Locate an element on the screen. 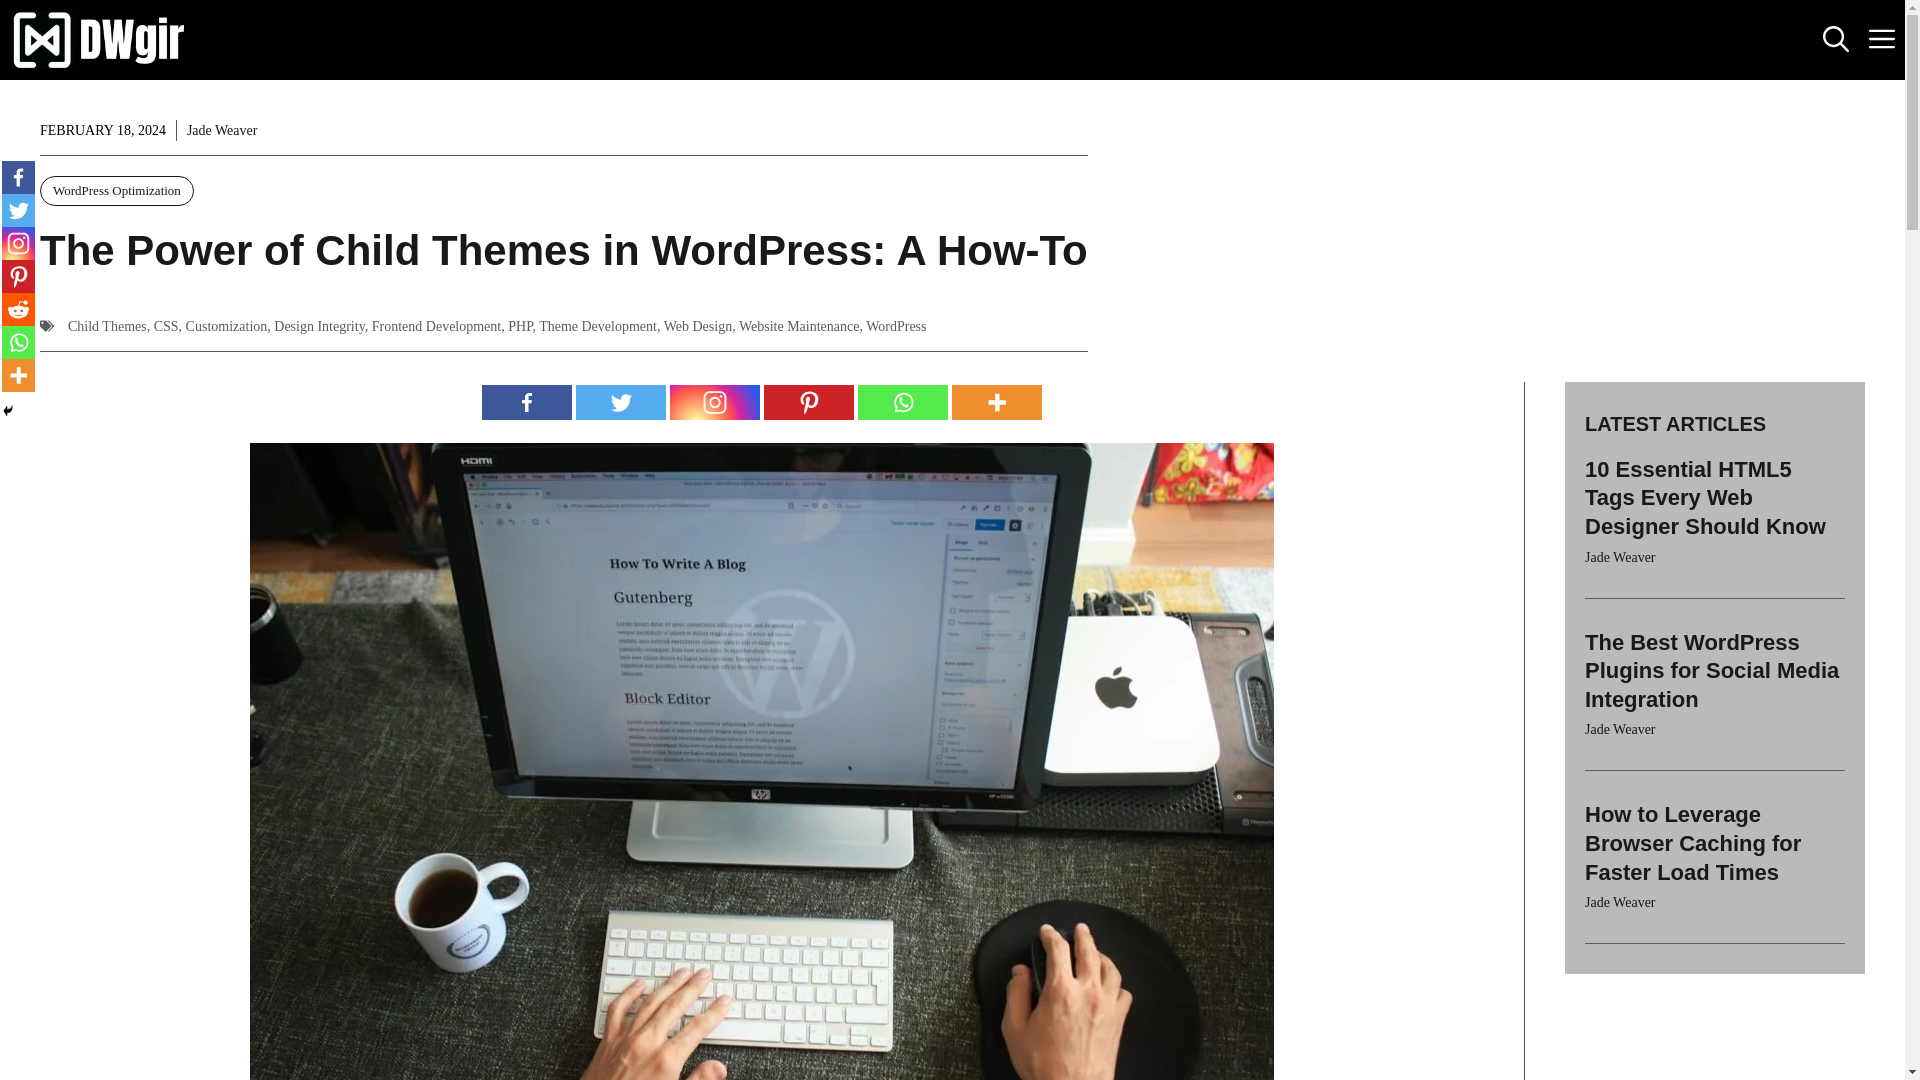 The width and height of the screenshot is (1920, 1080). Instagram is located at coordinates (715, 402).